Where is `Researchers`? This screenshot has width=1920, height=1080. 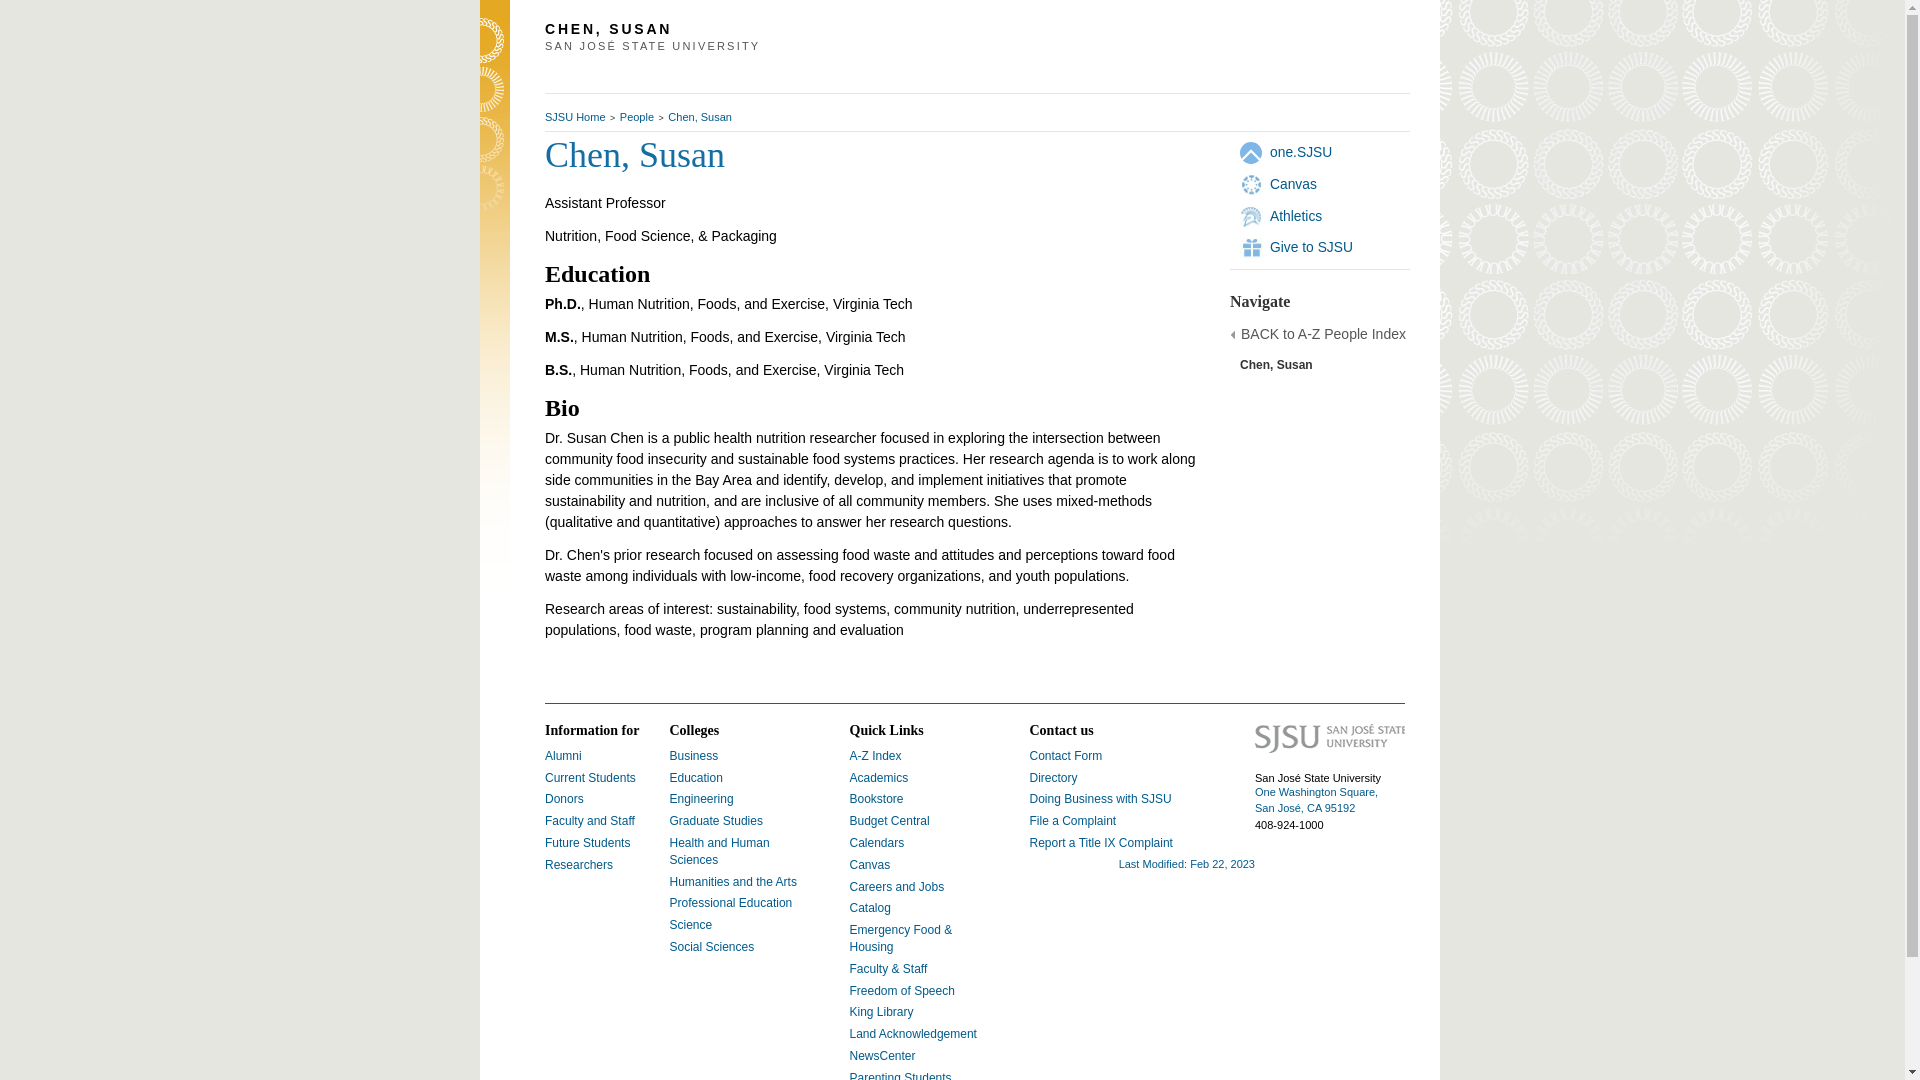 Researchers is located at coordinates (578, 864).